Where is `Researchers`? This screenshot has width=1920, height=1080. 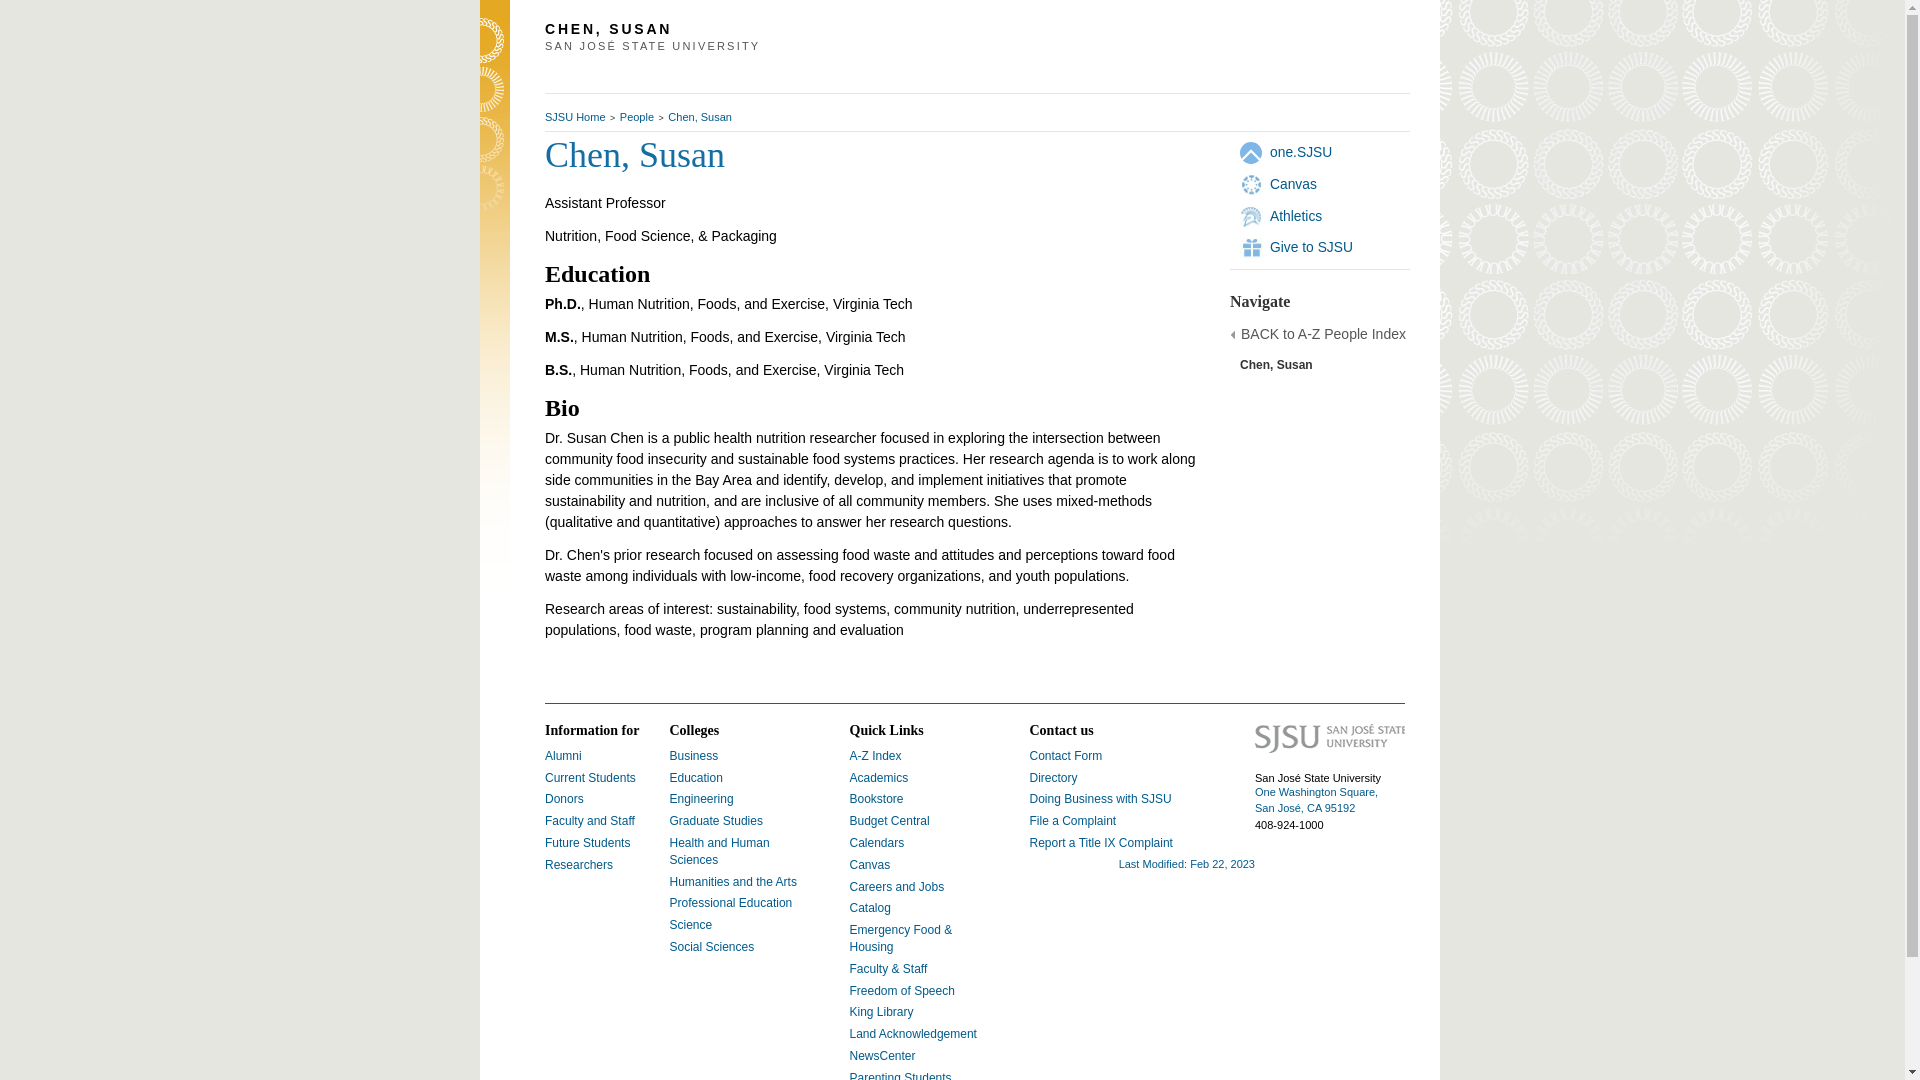 Researchers is located at coordinates (578, 864).